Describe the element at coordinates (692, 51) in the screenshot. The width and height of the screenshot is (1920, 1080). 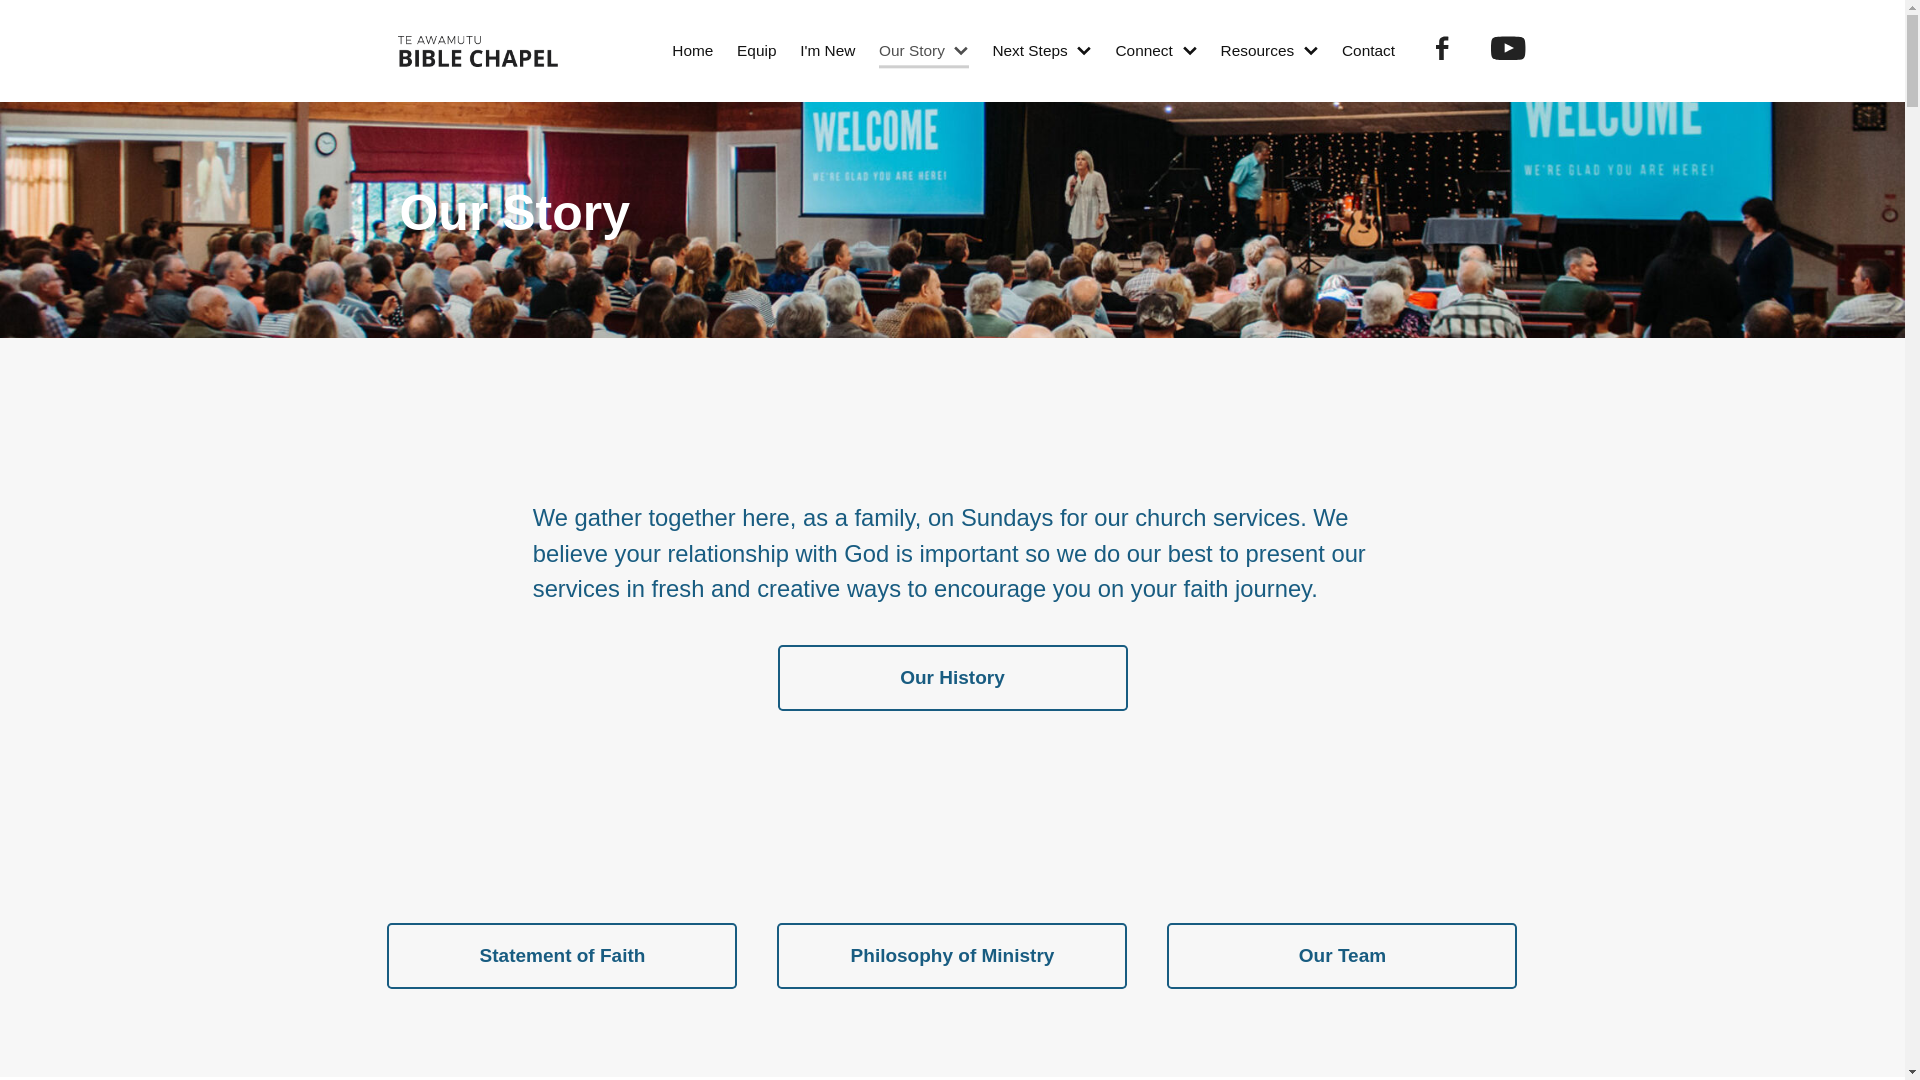
I see `Home` at that location.